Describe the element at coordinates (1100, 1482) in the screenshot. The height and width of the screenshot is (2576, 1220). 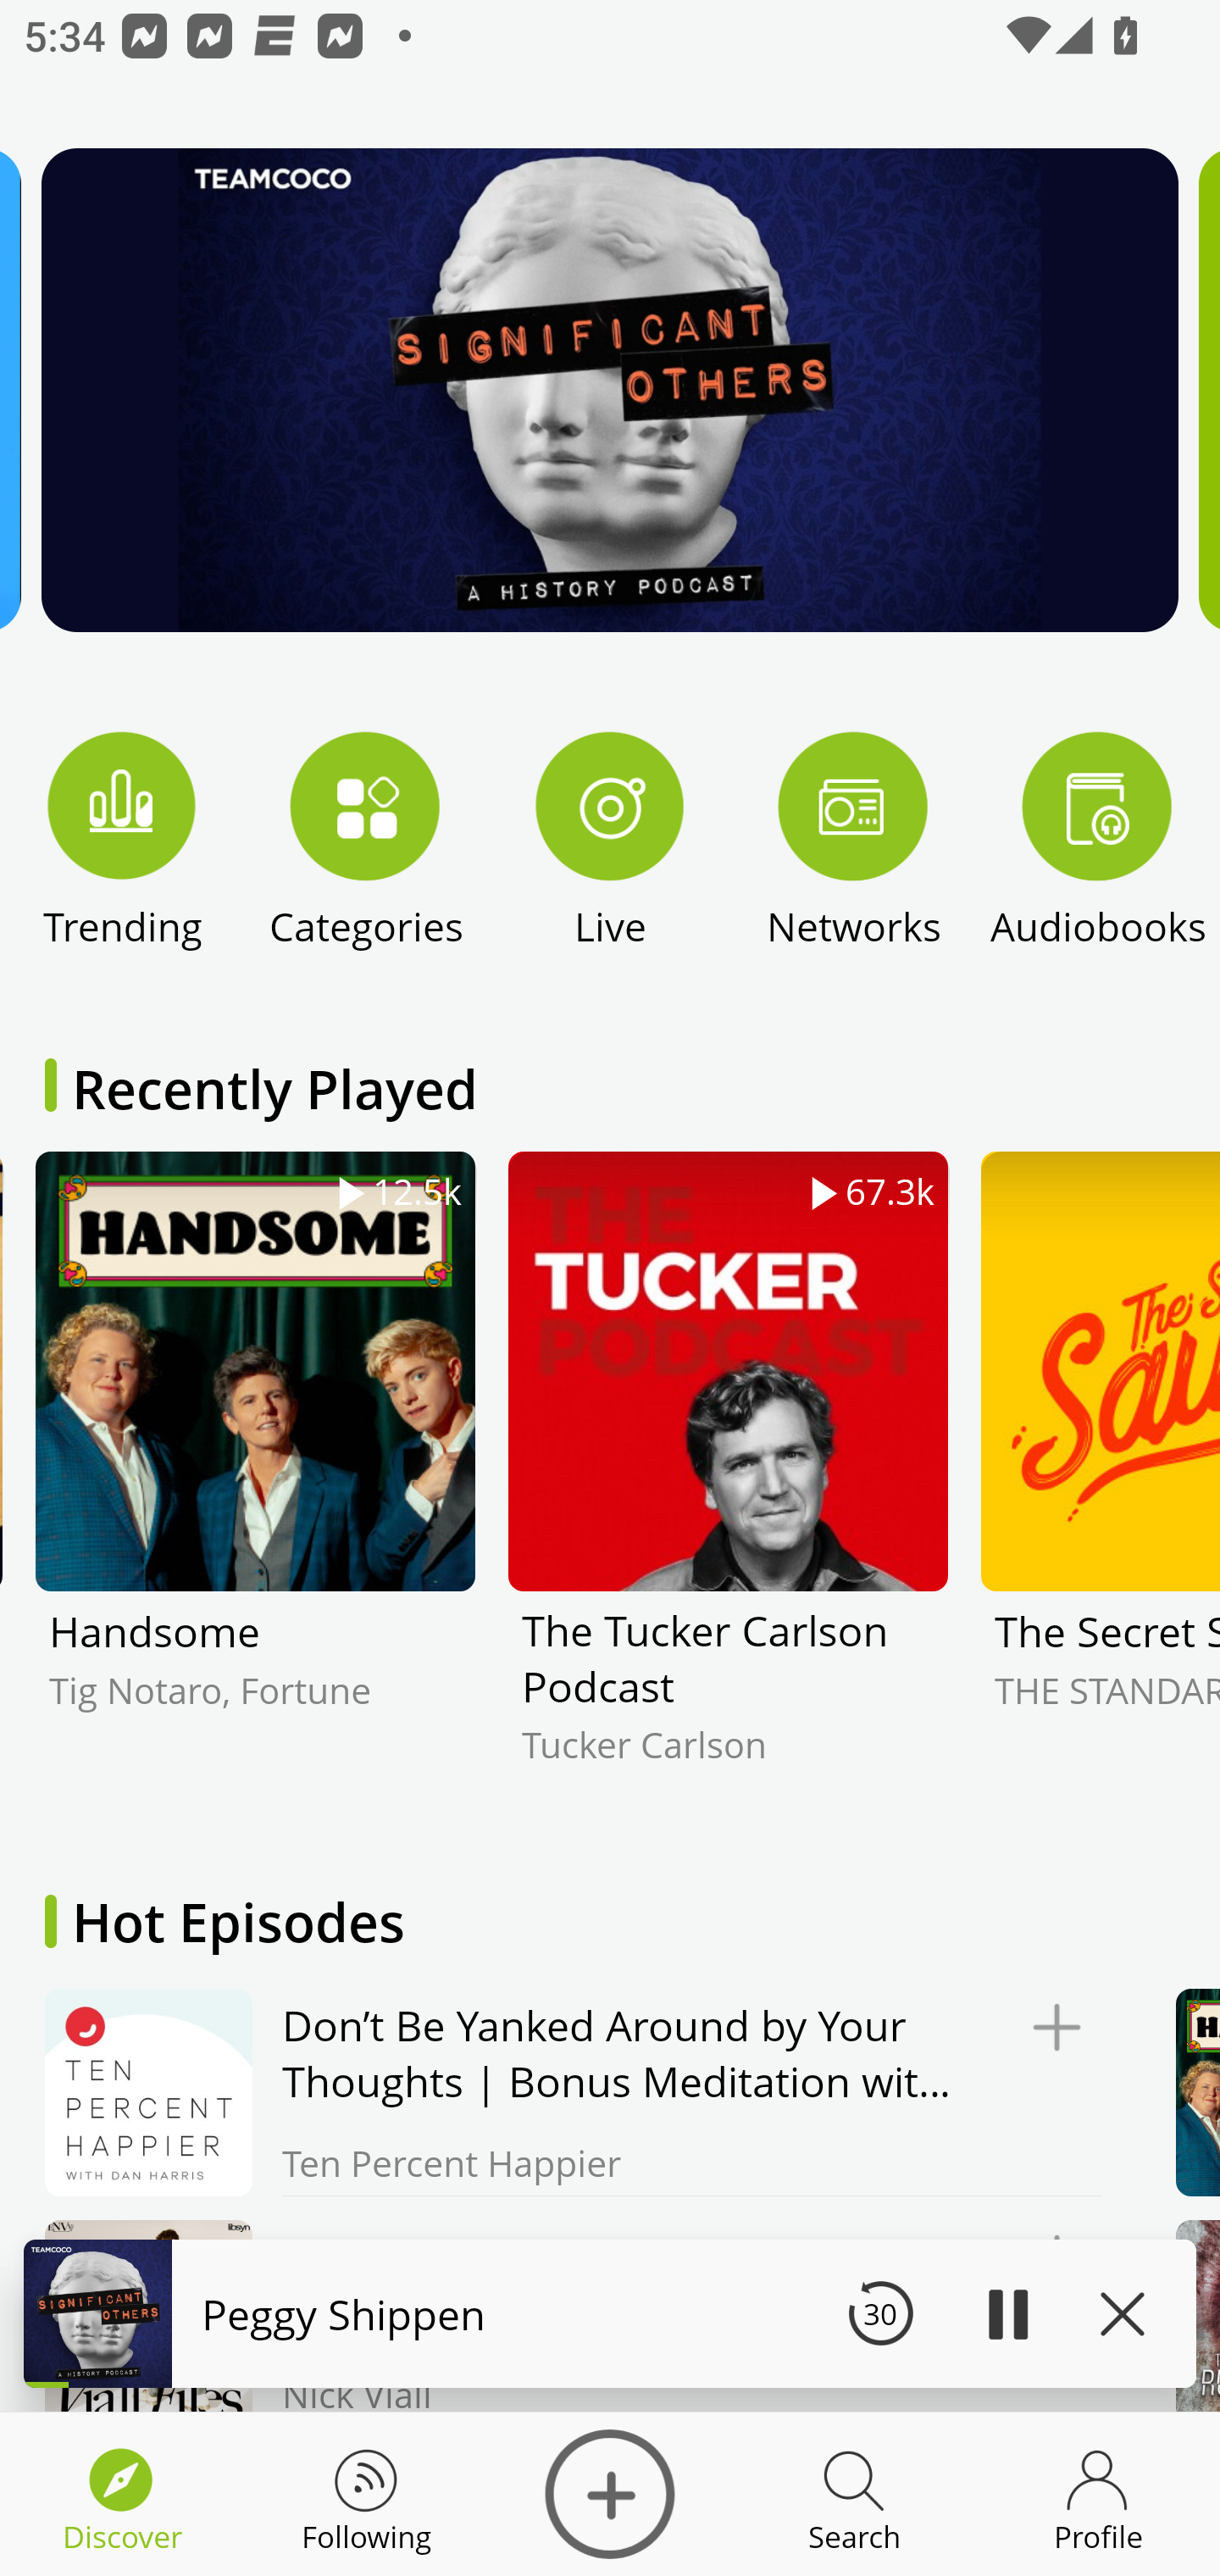
I see `The Secret Sauce THE STANDARD` at that location.